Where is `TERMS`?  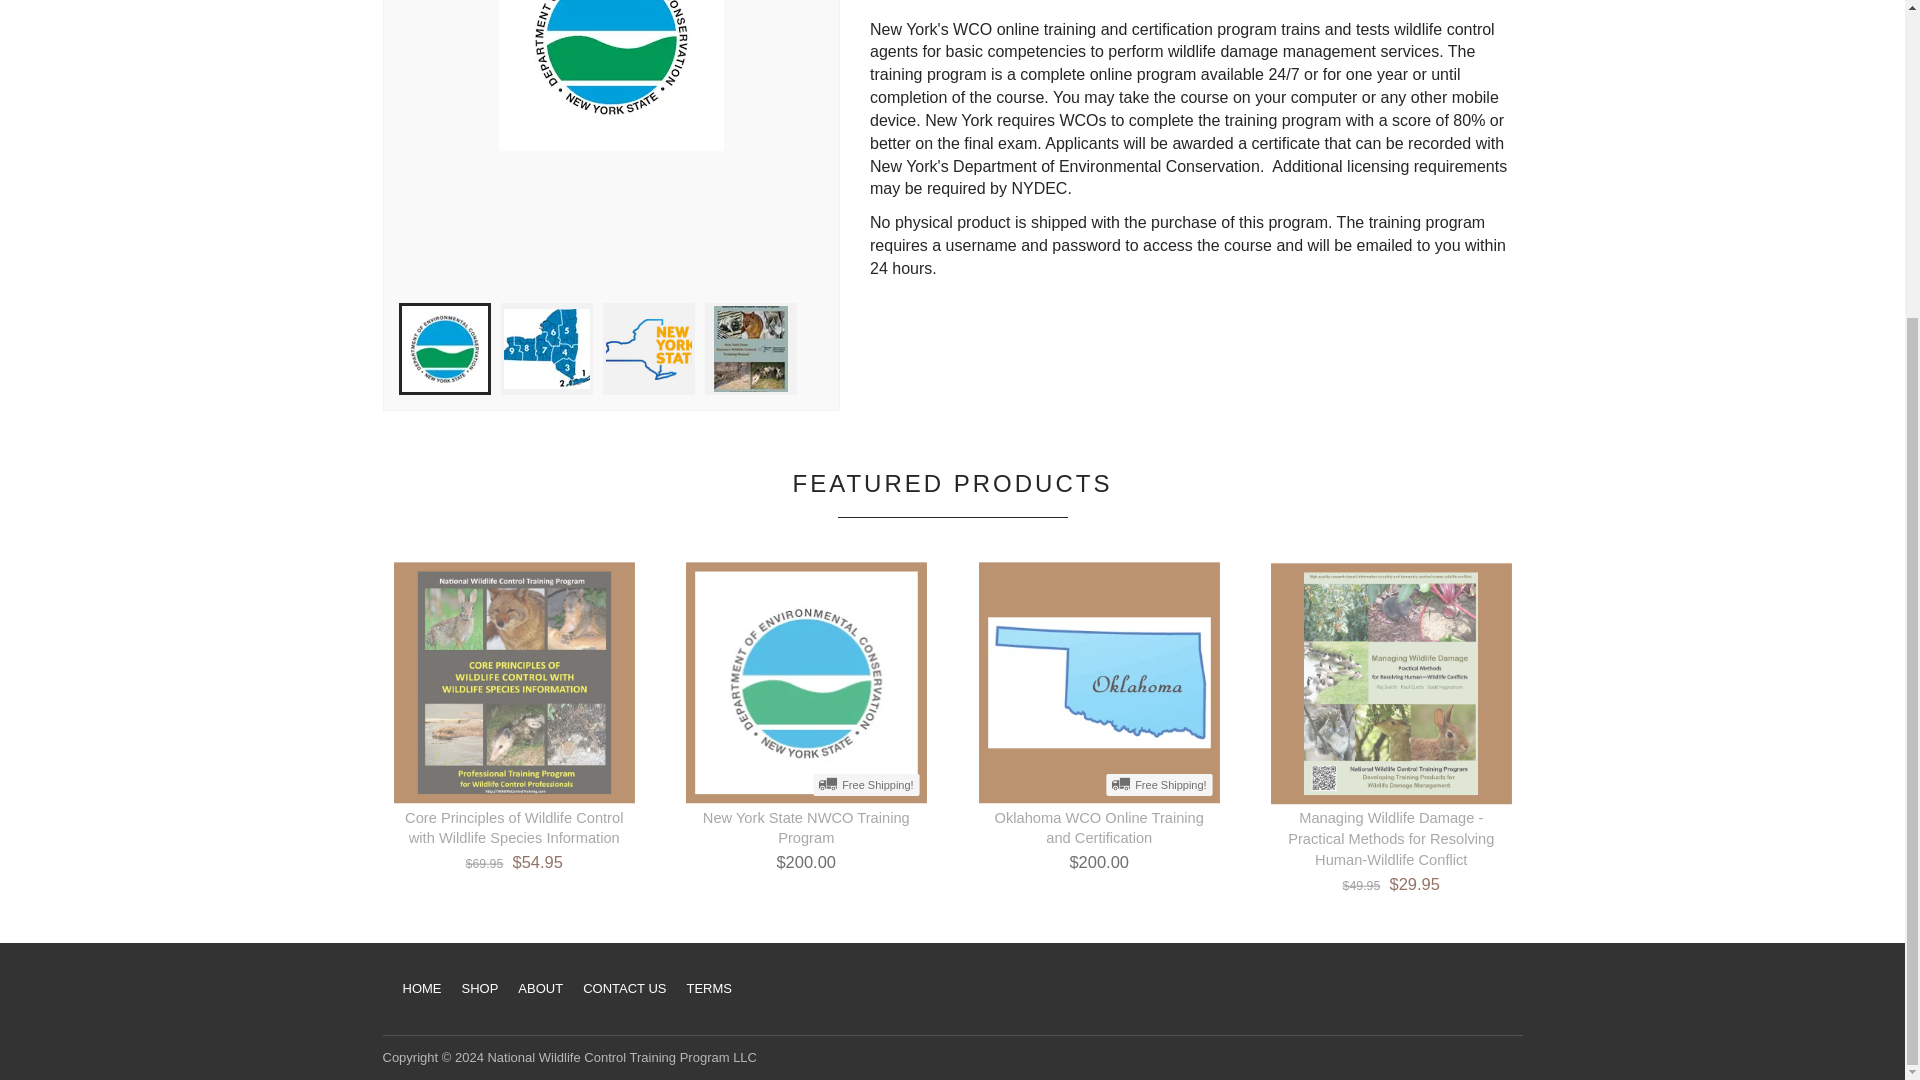
TERMS is located at coordinates (708, 988).